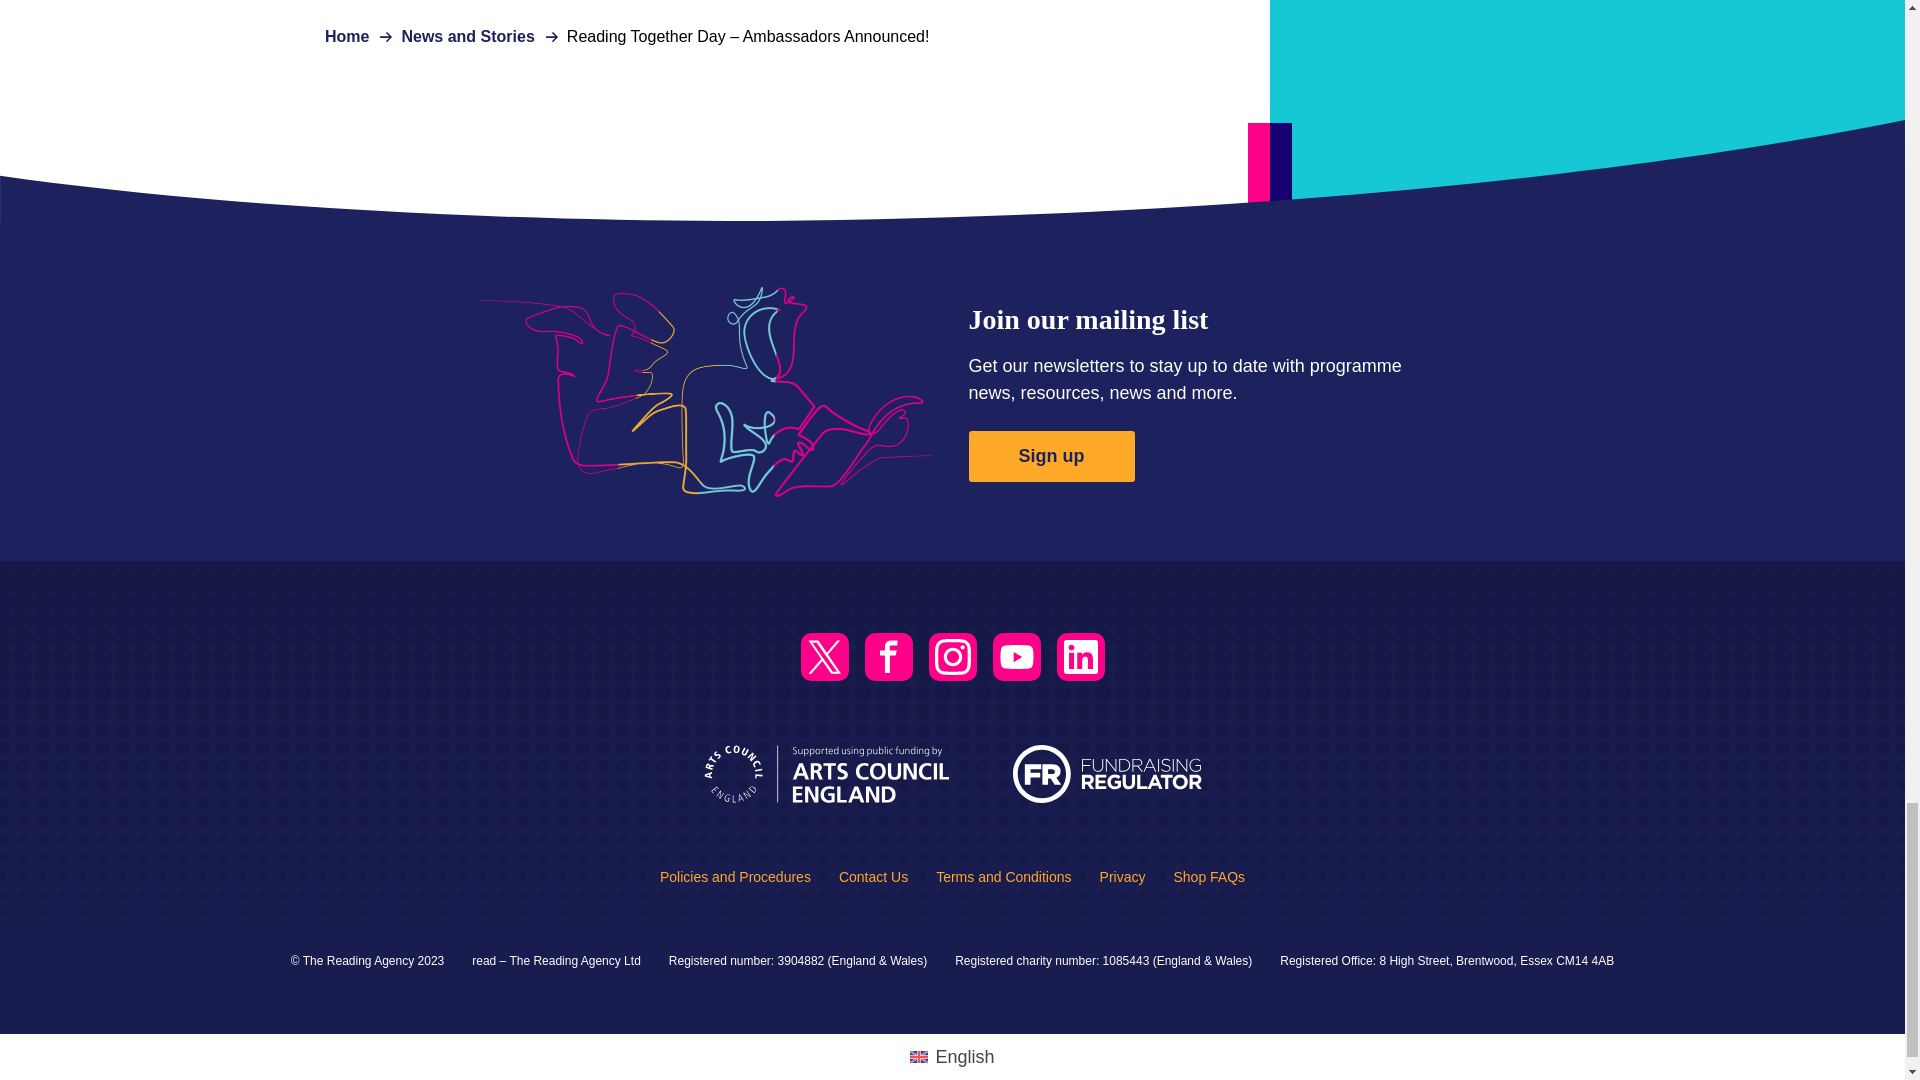 The width and height of the screenshot is (1920, 1080). What do you see at coordinates (1208, 876) in the screenshot?
I see `Shop FAQs` at bounding box center [1208, 876].